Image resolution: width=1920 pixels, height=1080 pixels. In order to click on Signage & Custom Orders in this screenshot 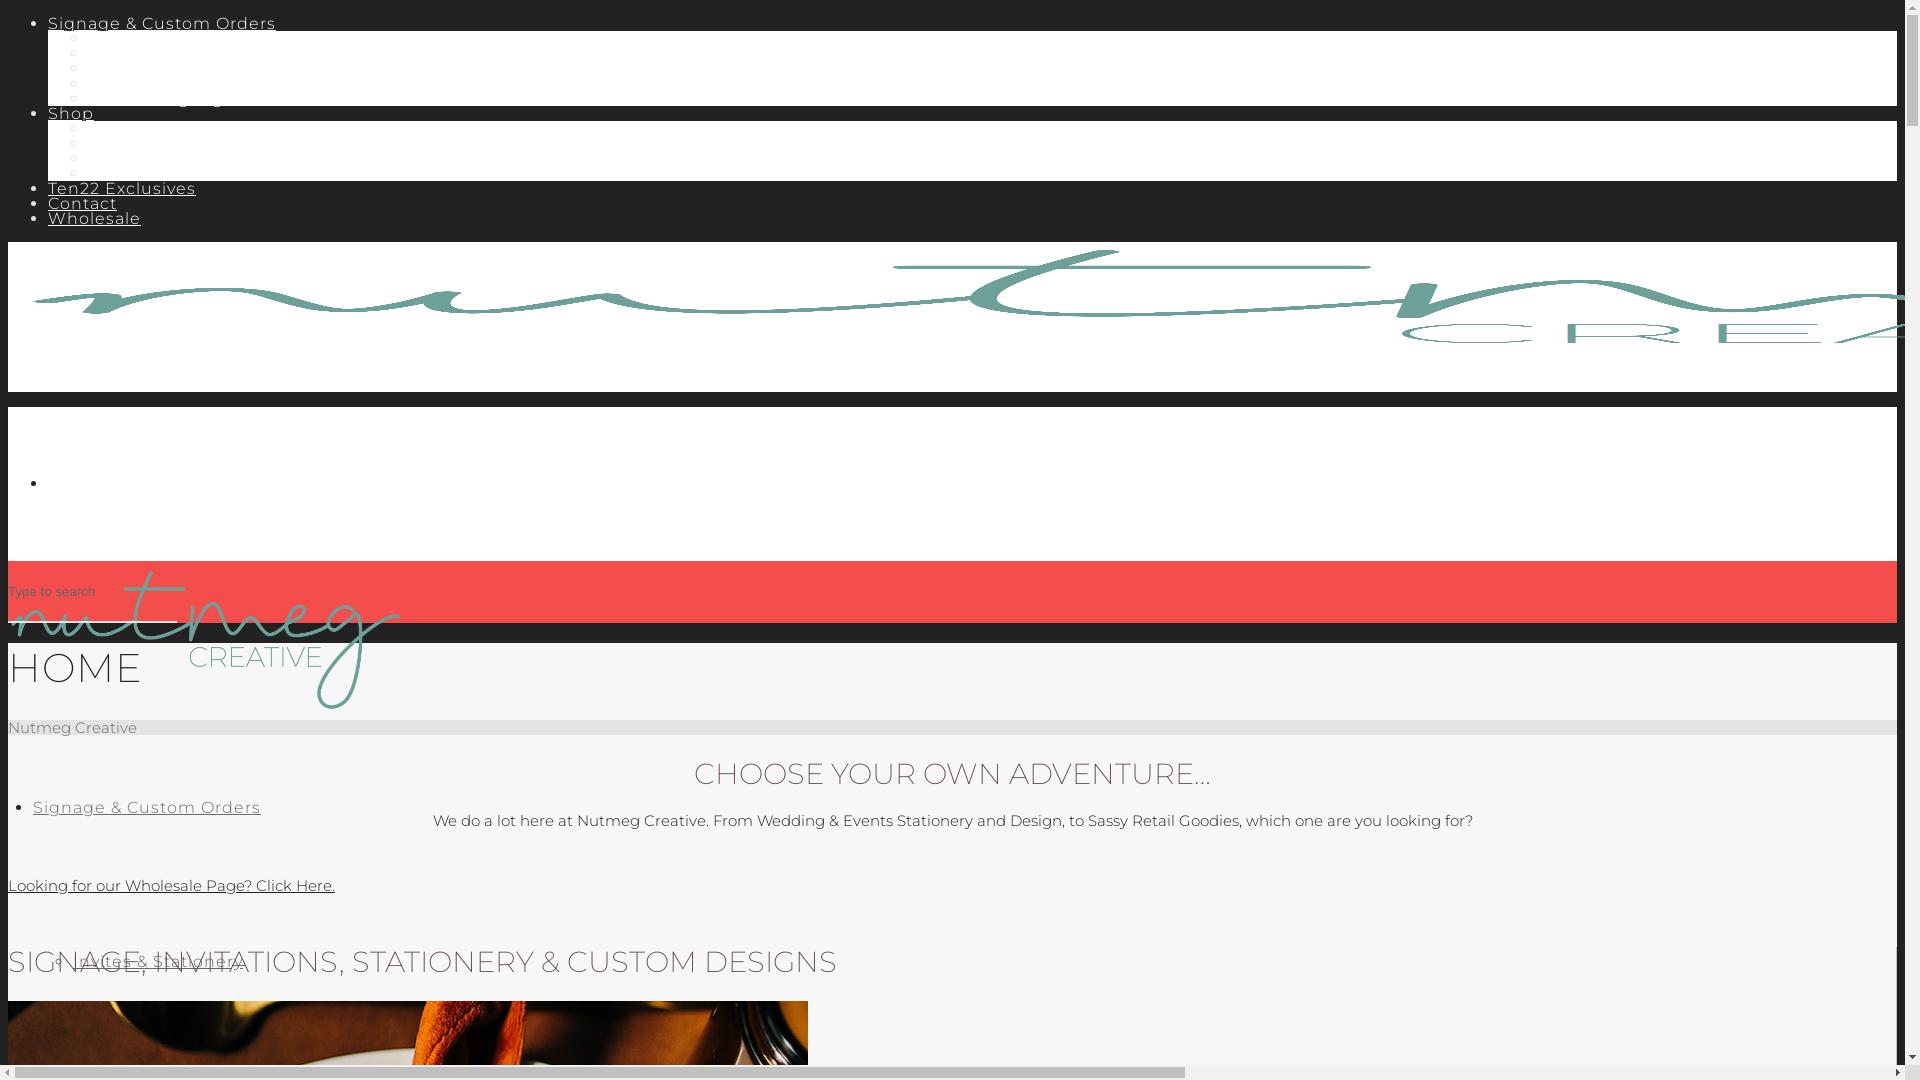, I will do `click(202, 54)`.